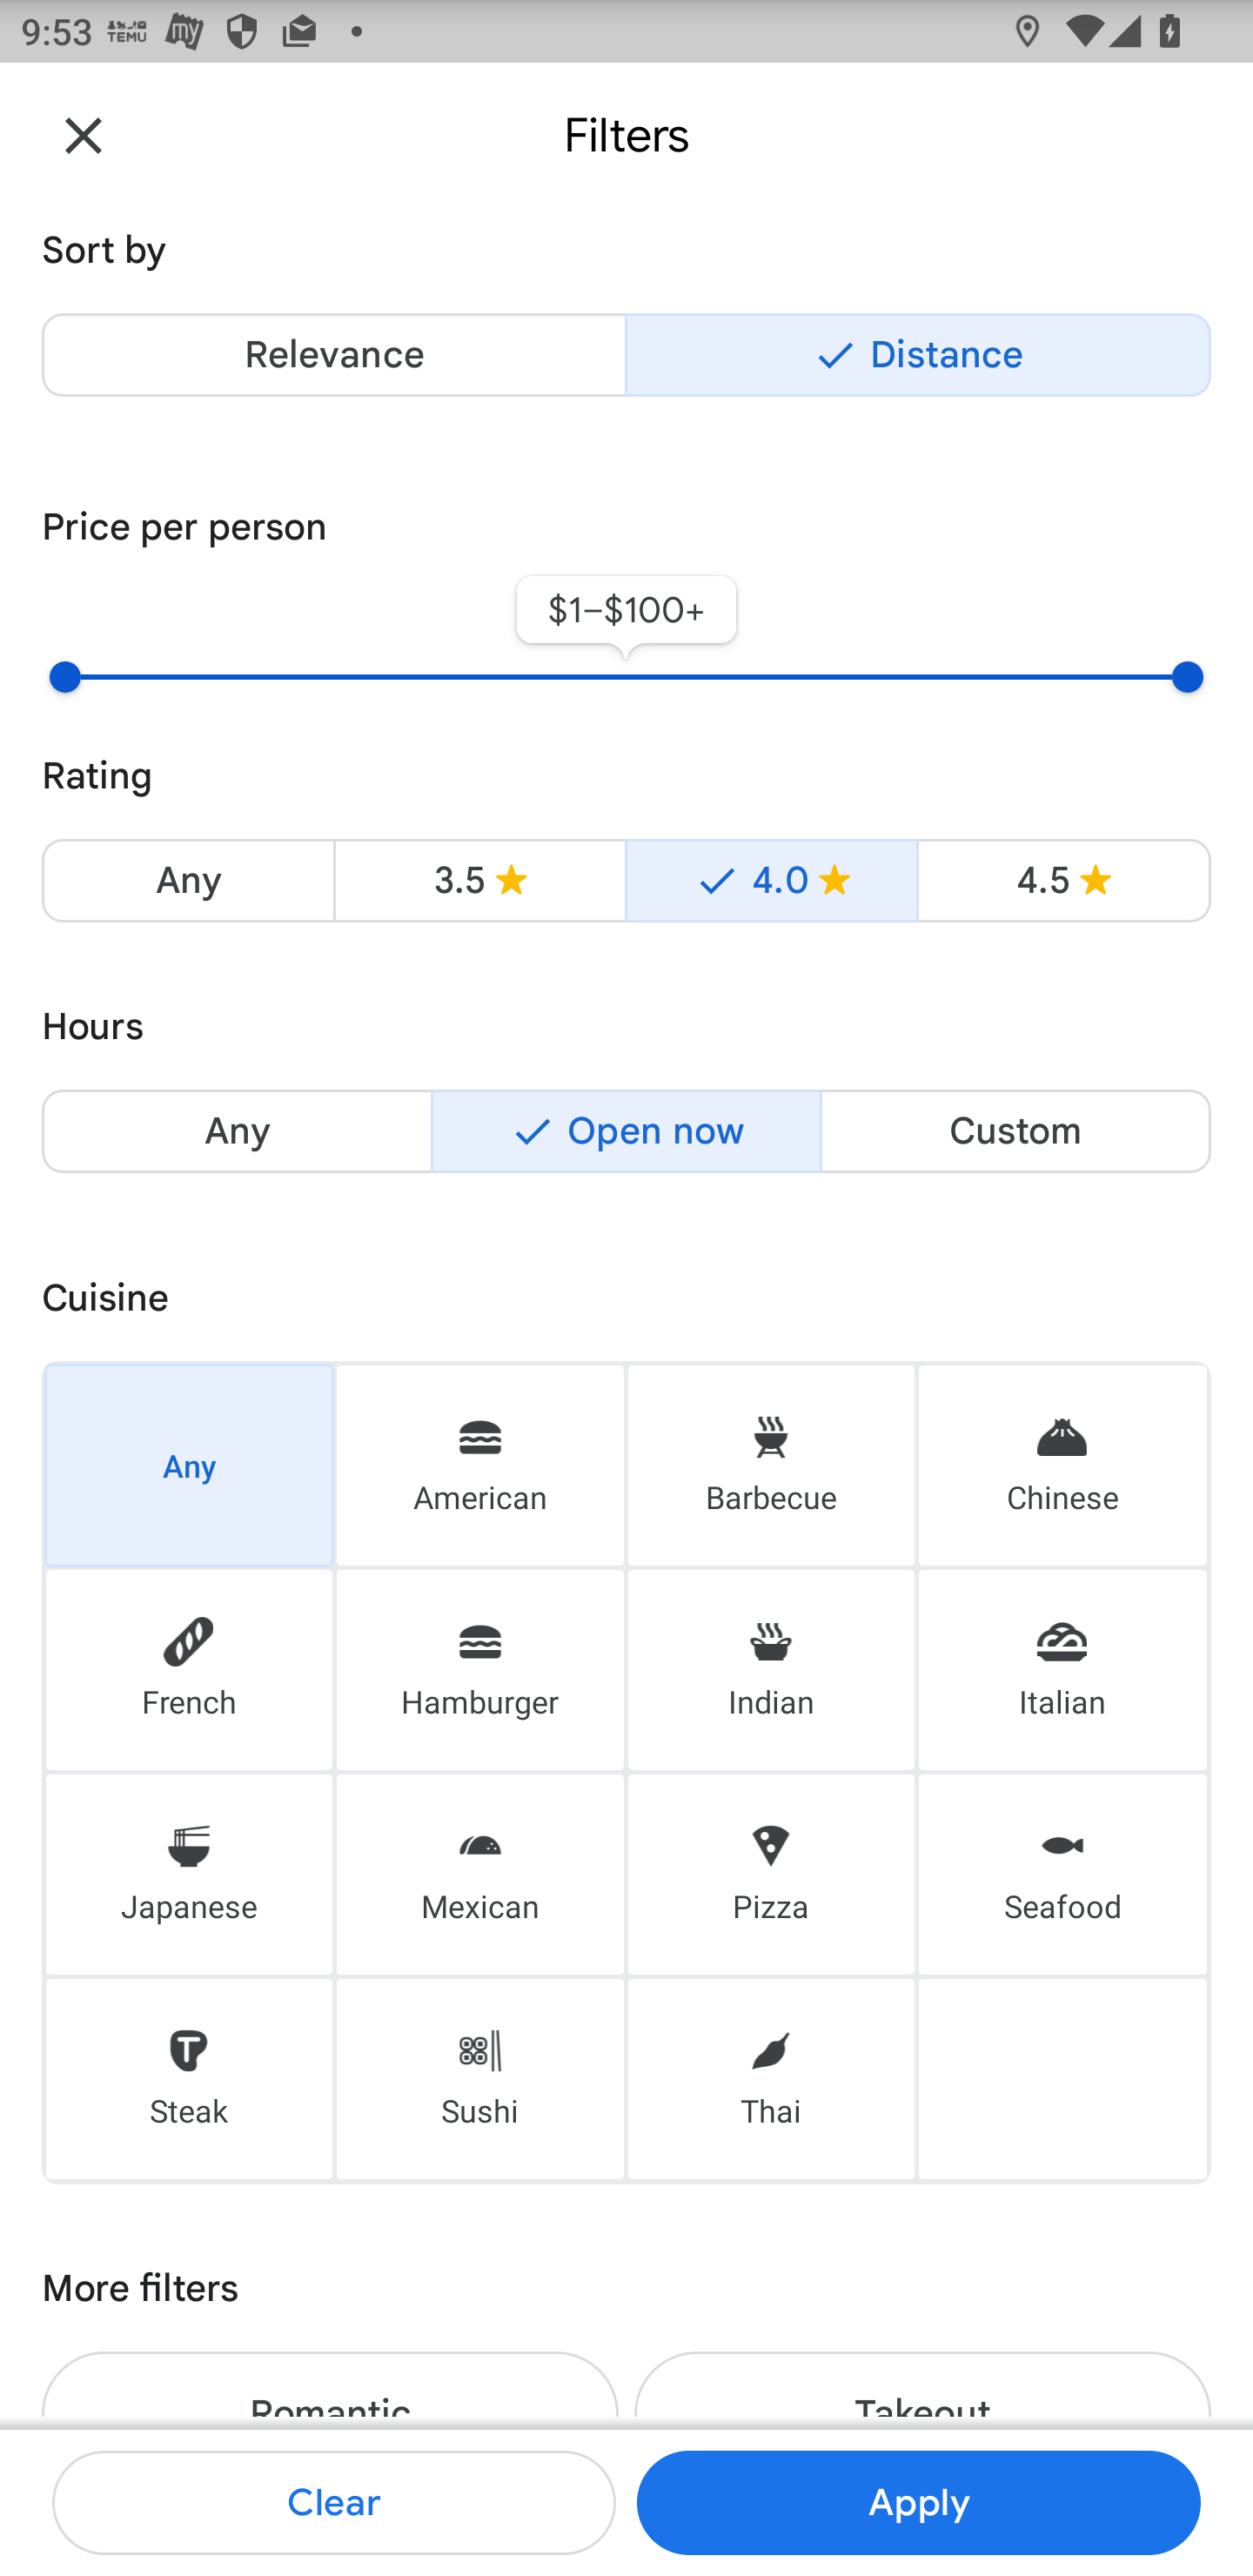 Image resolution: width=1253 pixels, height=2576 pixels. What do you see at coordinates (771, 881) in the screenshot?
I see `4.0 stars` at bounding box center [771, 881].